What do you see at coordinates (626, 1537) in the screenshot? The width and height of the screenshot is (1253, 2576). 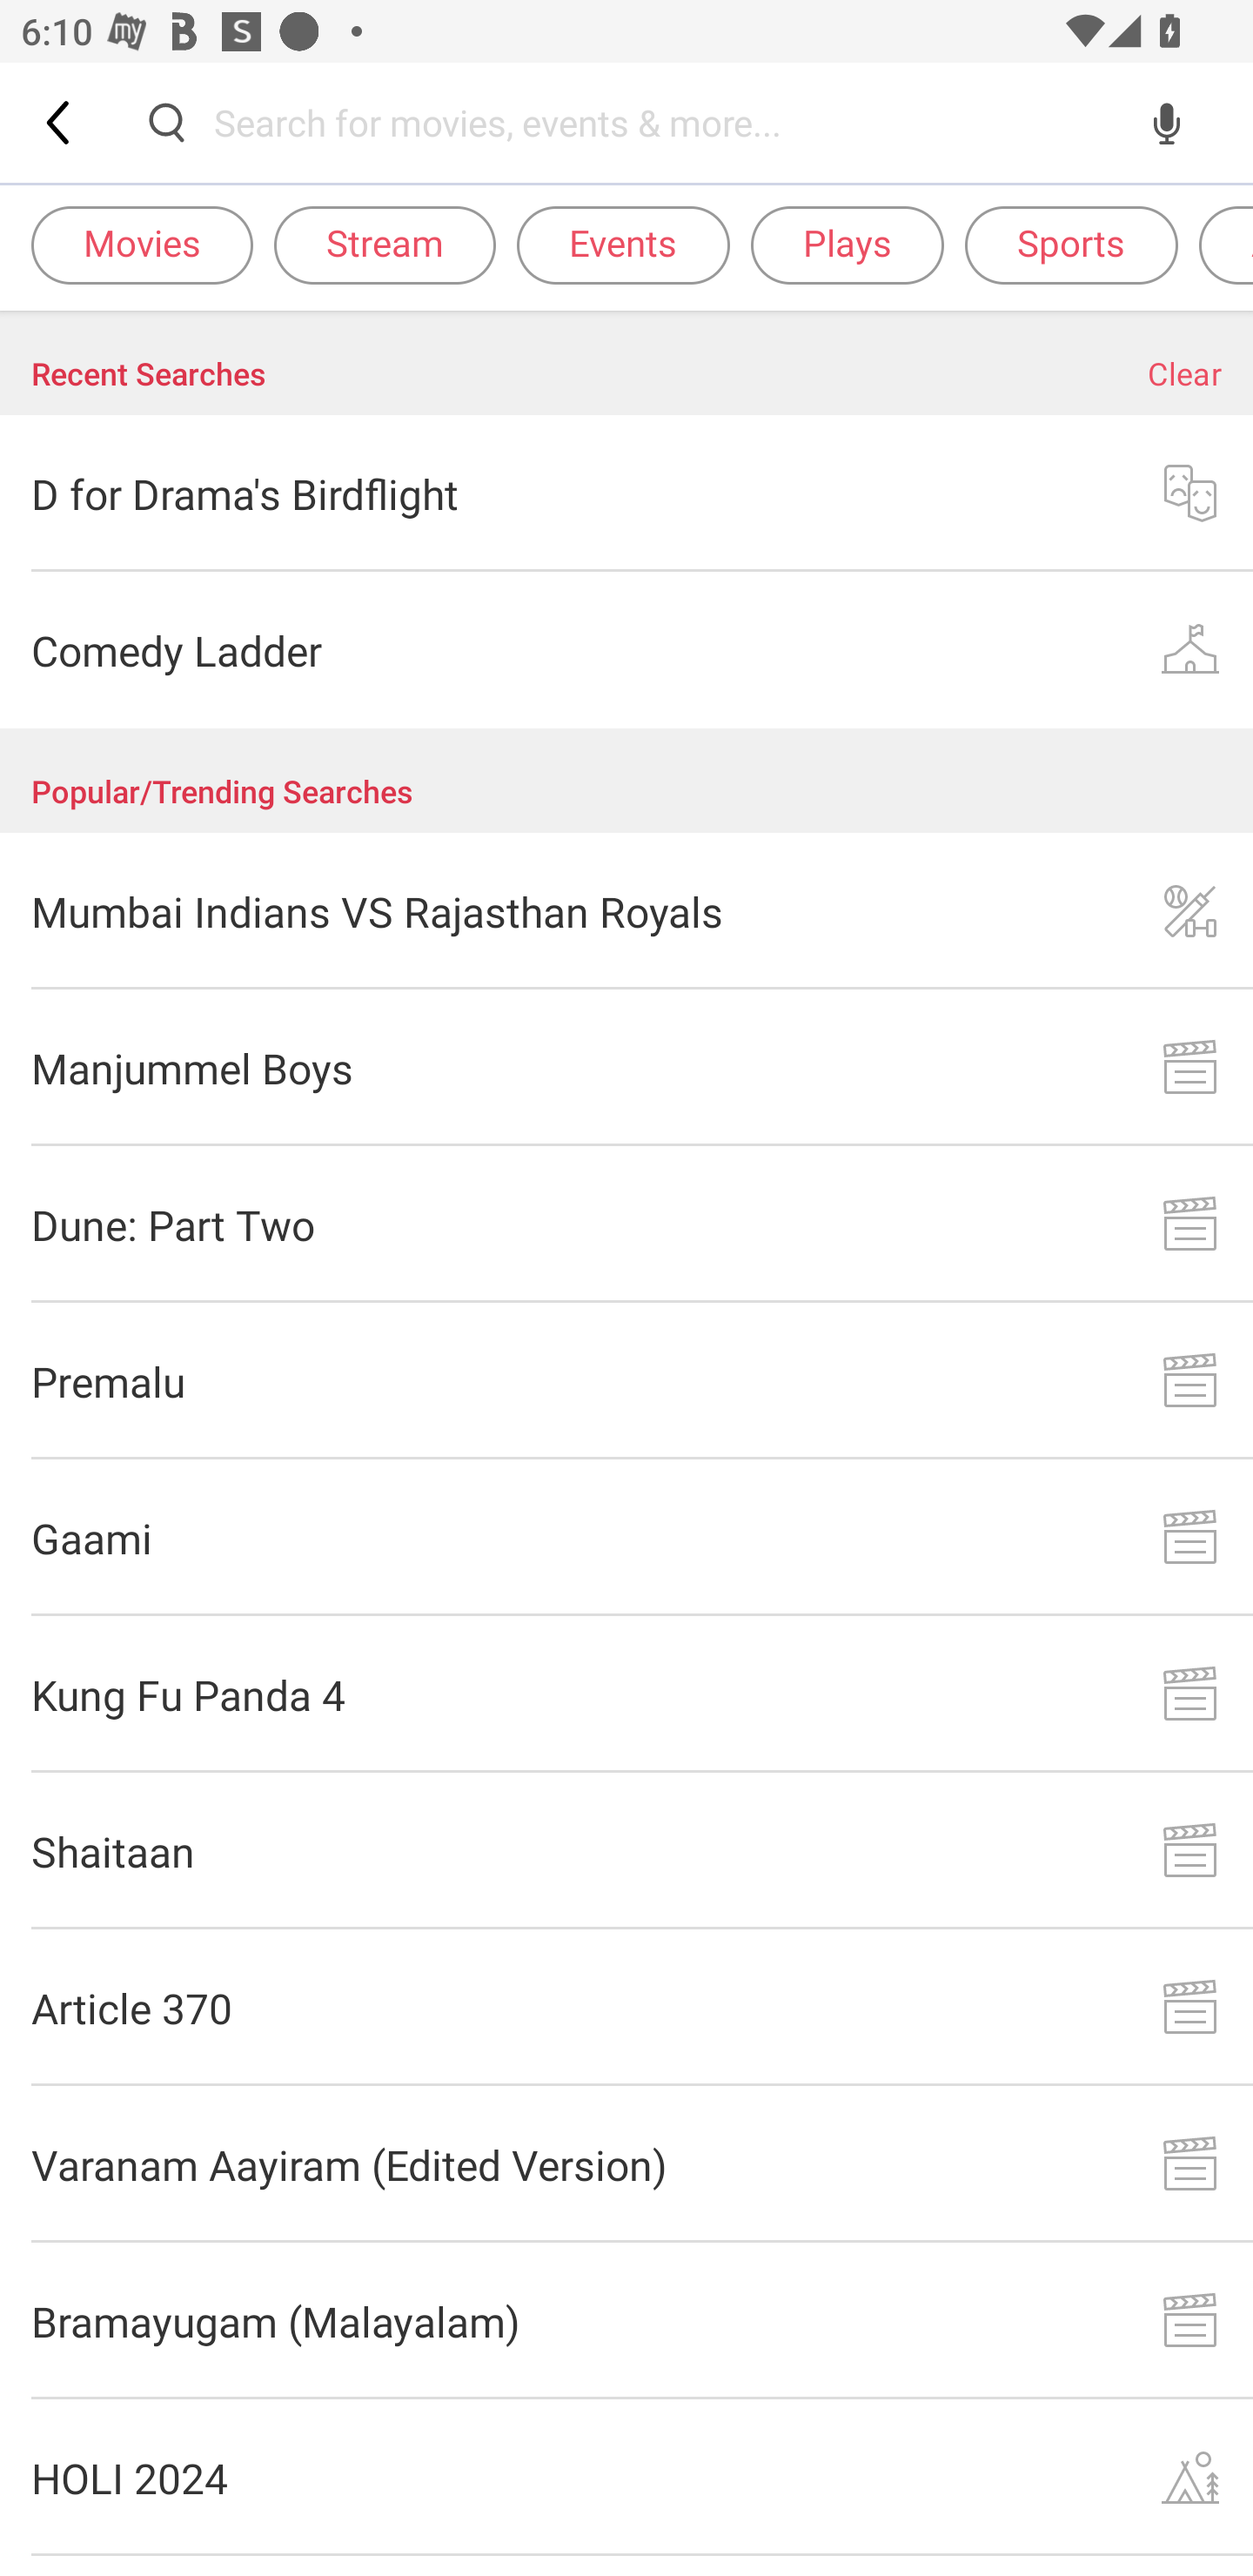 I see `Gaami` at bounding box center [626, 1537].